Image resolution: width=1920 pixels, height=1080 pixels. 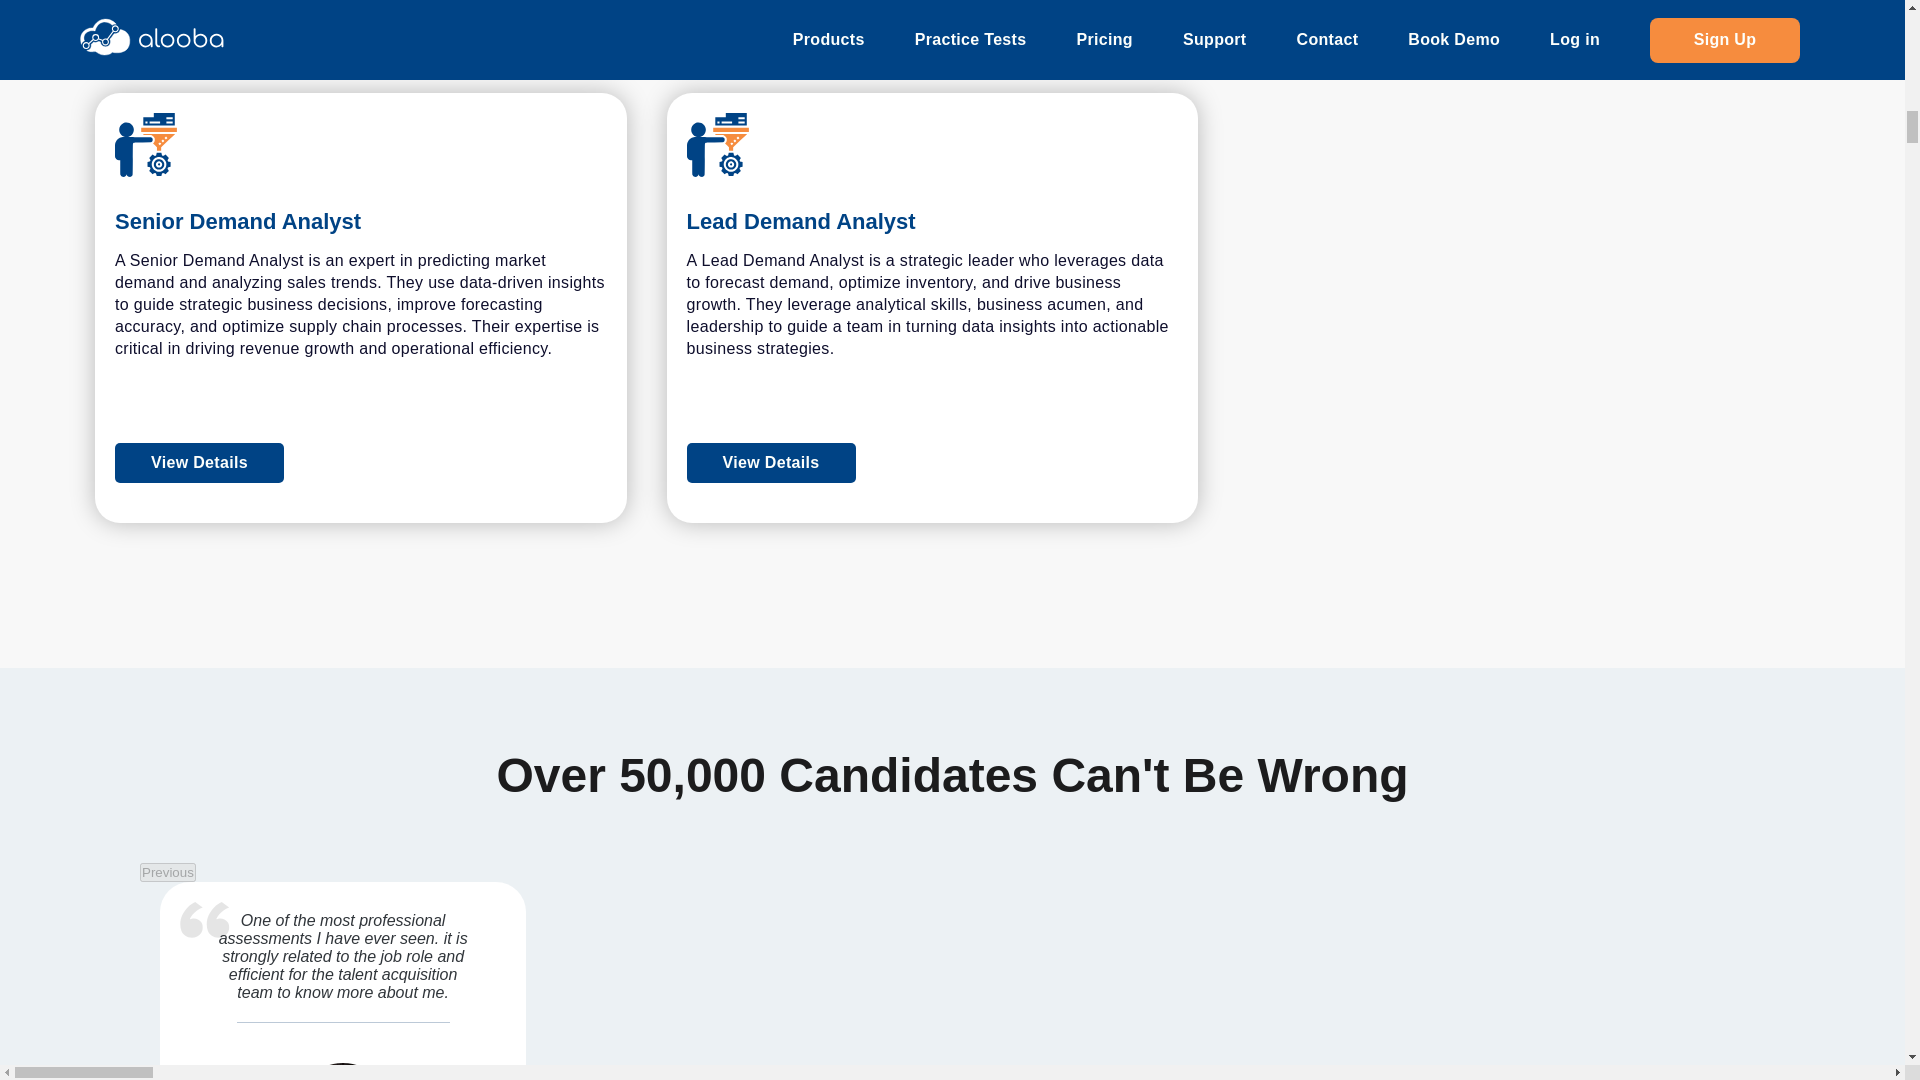 I want to click on View Details, so click(x=772, y=462).